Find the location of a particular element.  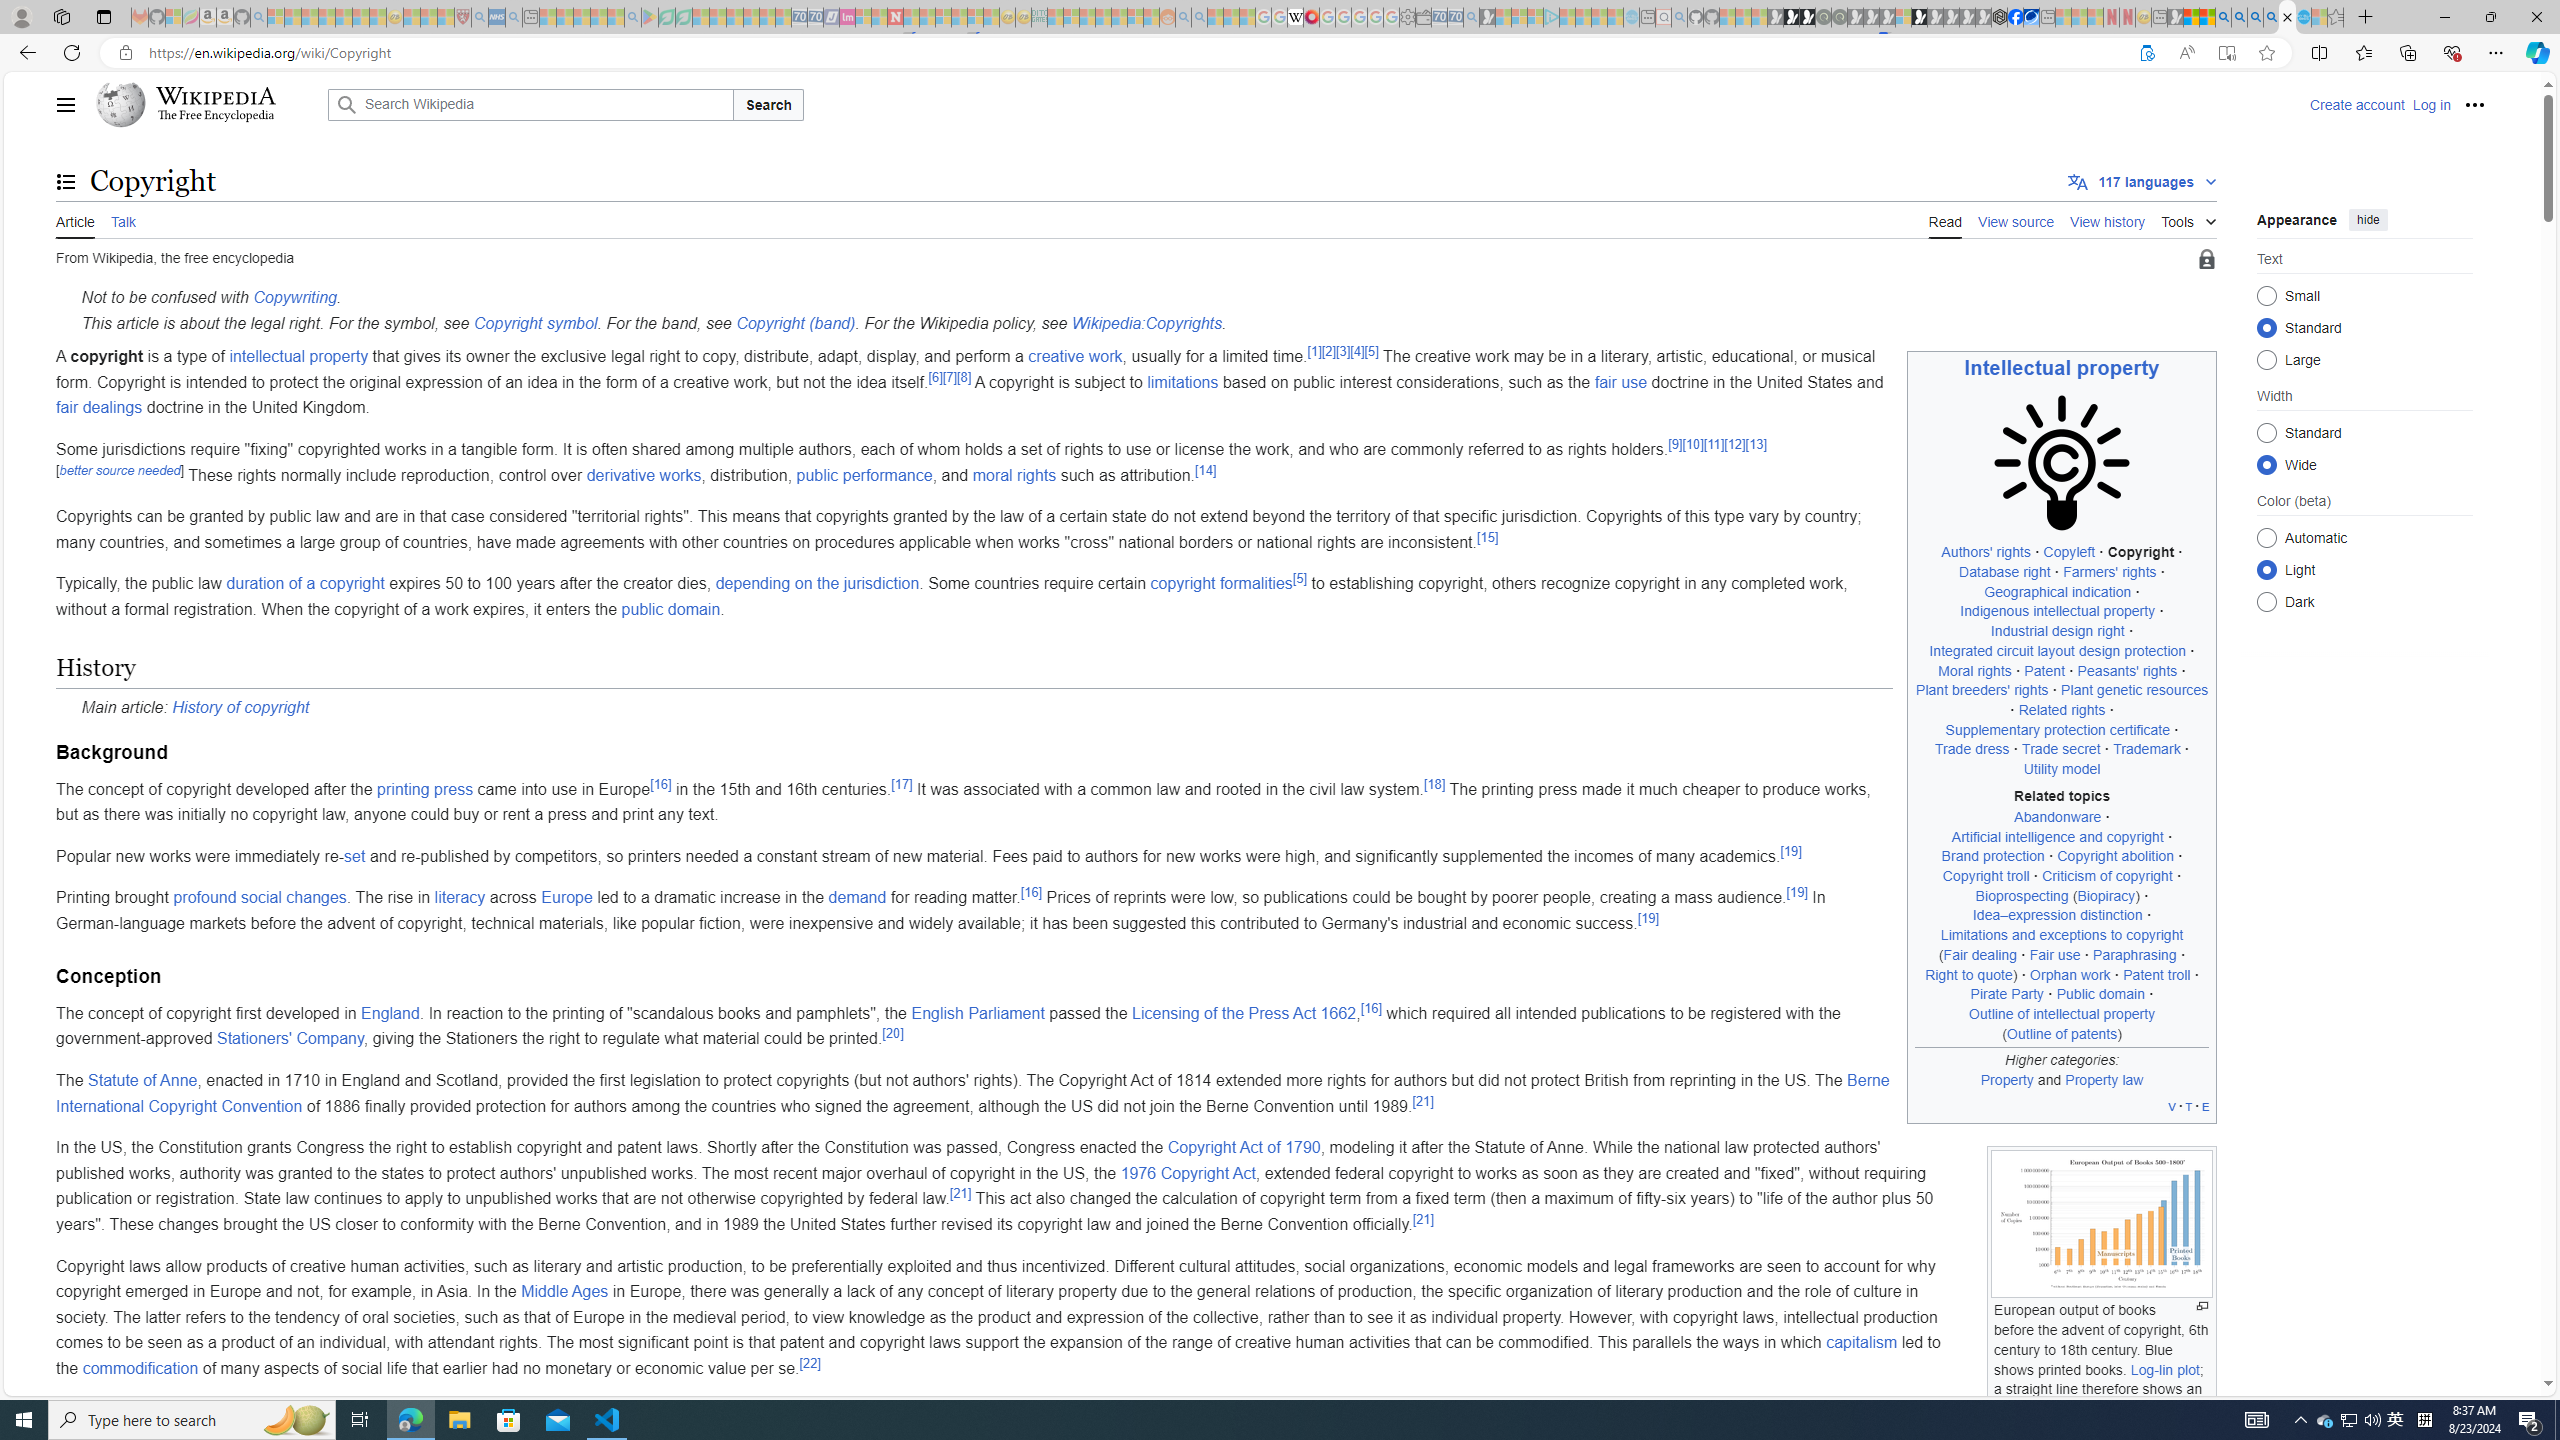

intellectual property is located at coordinates (298, 356).